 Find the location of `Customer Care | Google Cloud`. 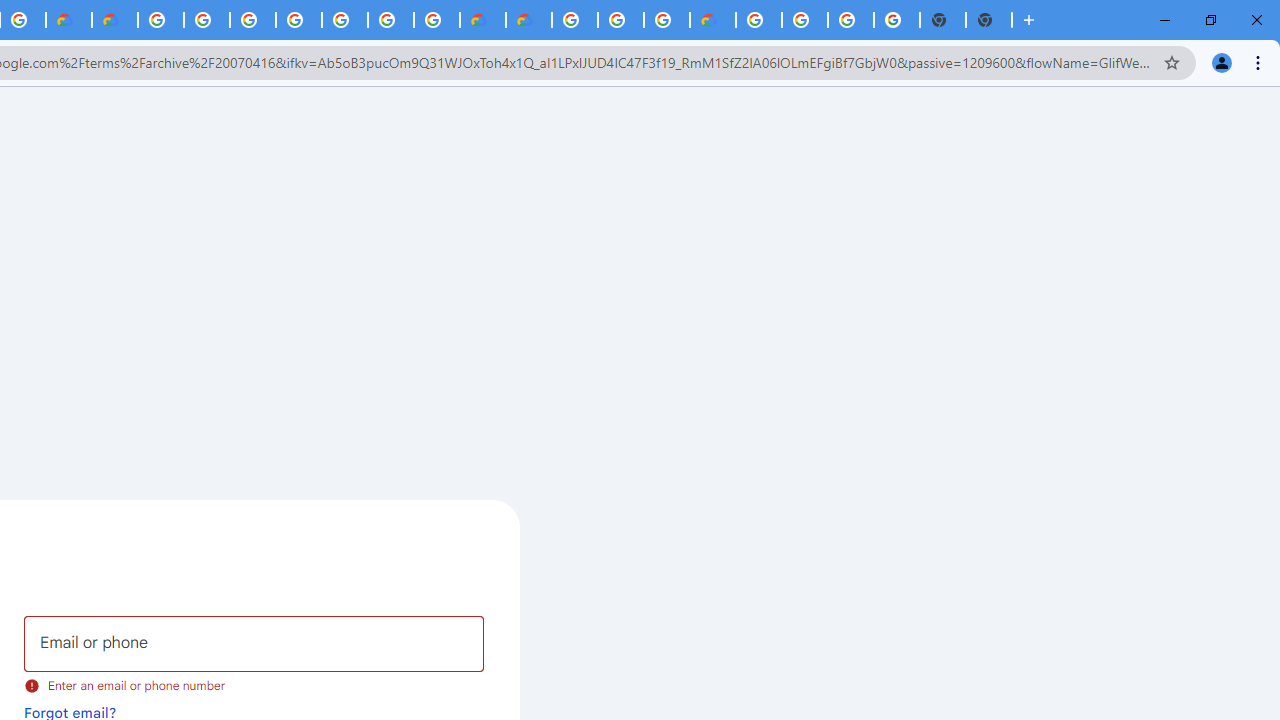

Customer Care | Google Cloud is located at coordinates (482, 20).